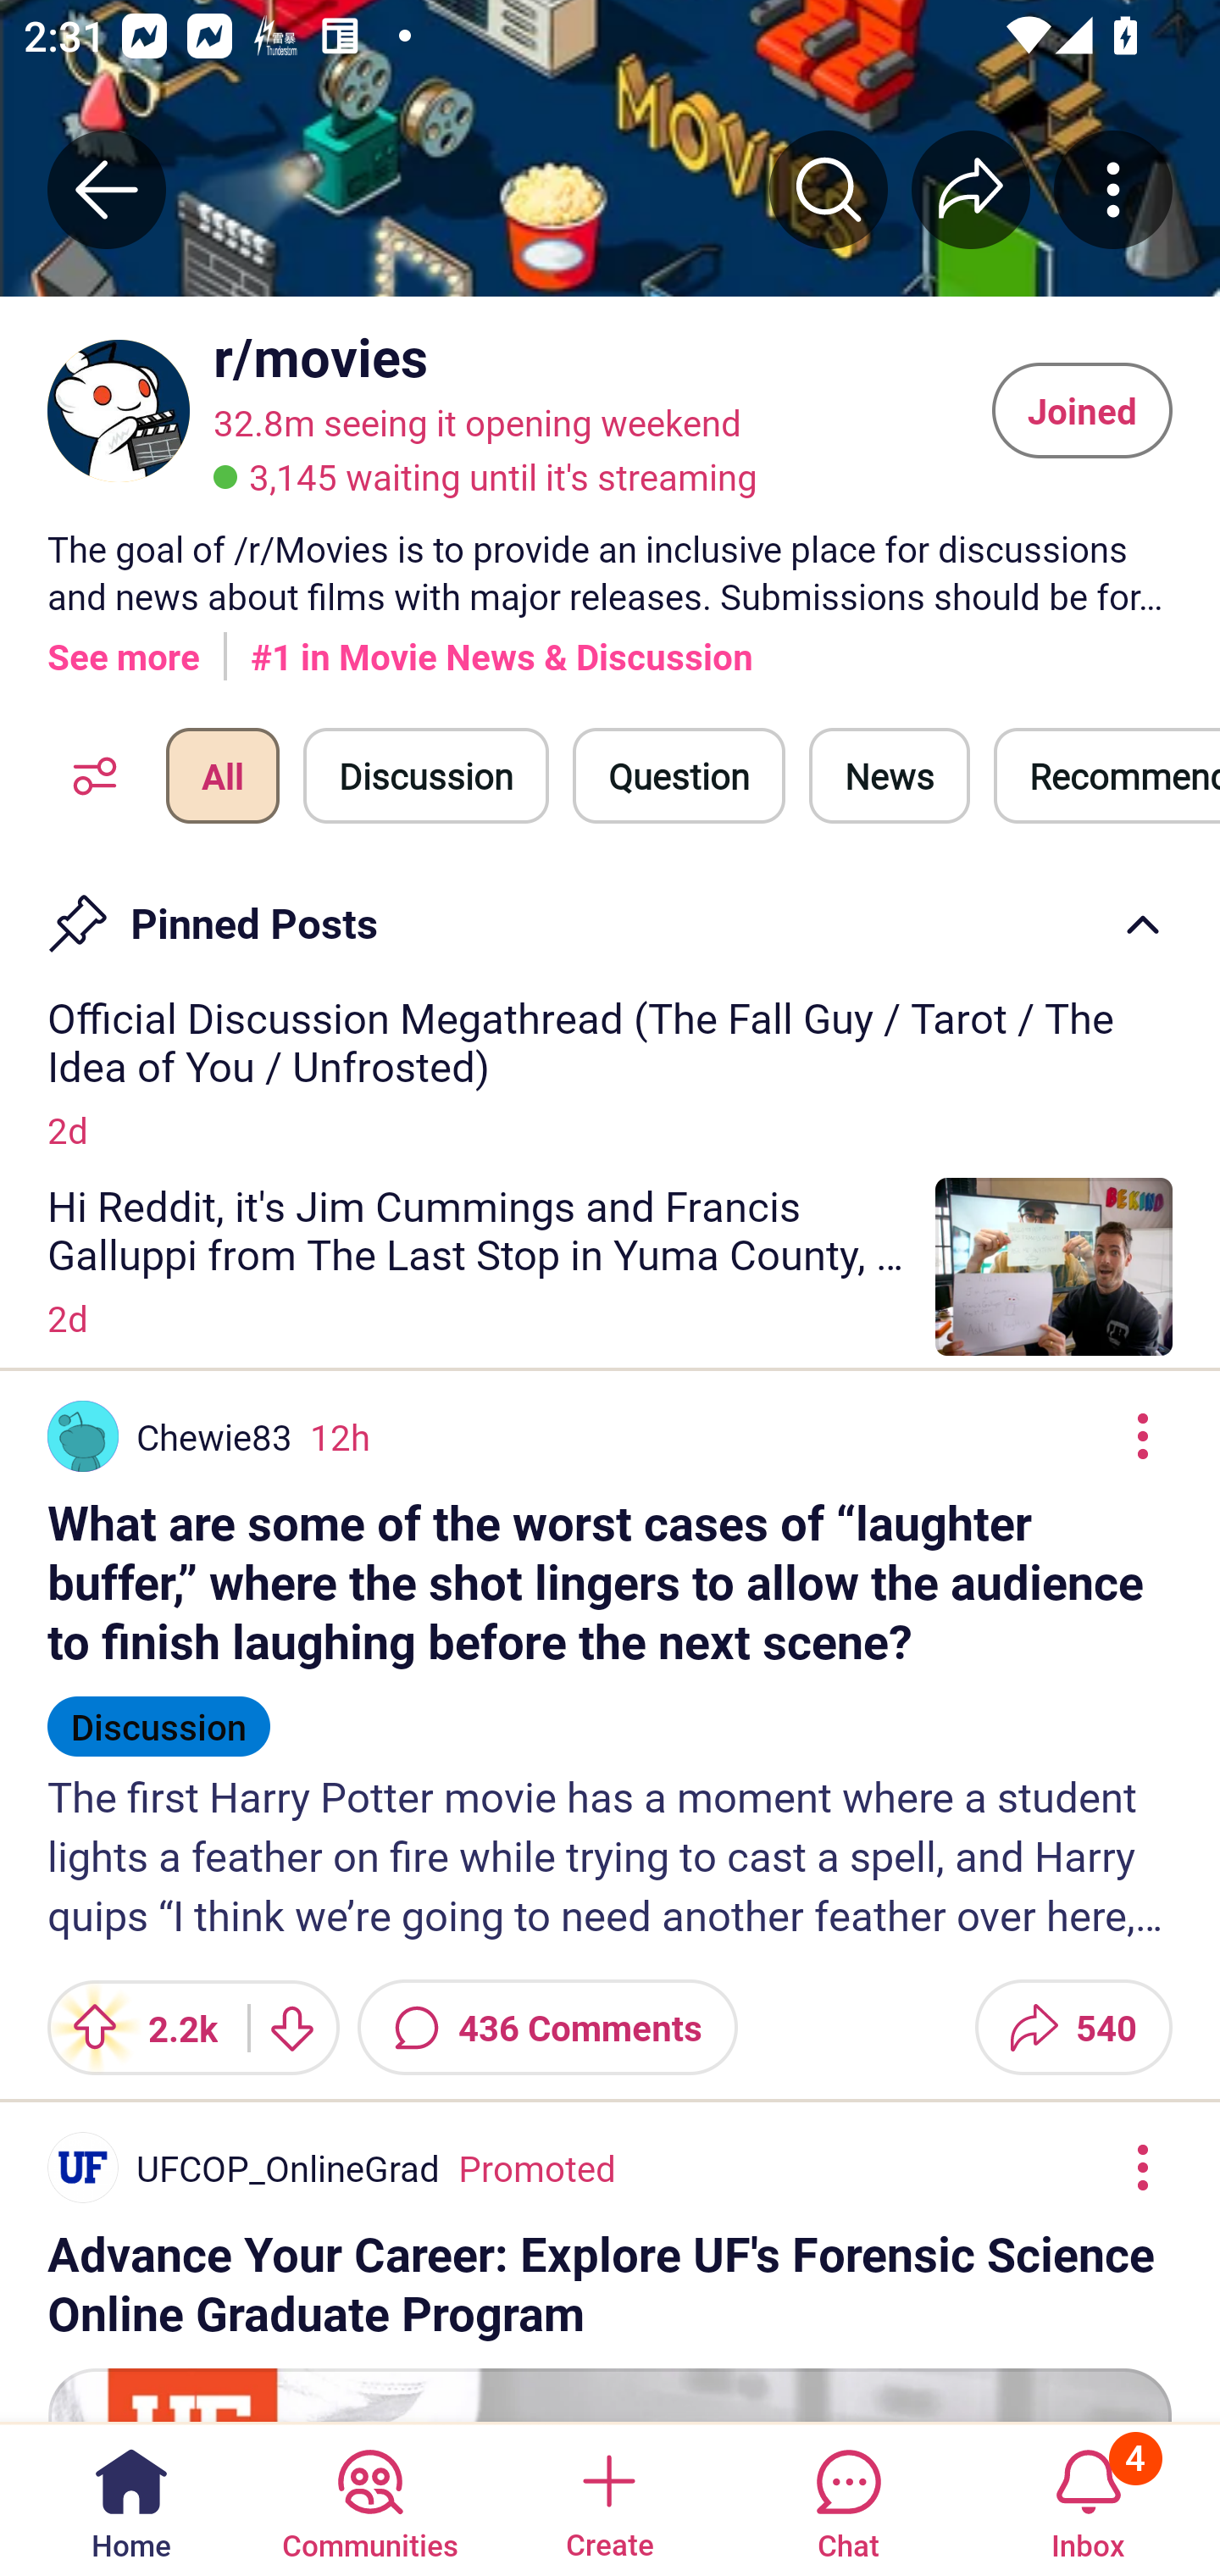 The width and height of the screenshot is (1220, 2576). Describe the element at coordinates (679, 776) in the screenshot. I see `Question` at that location.